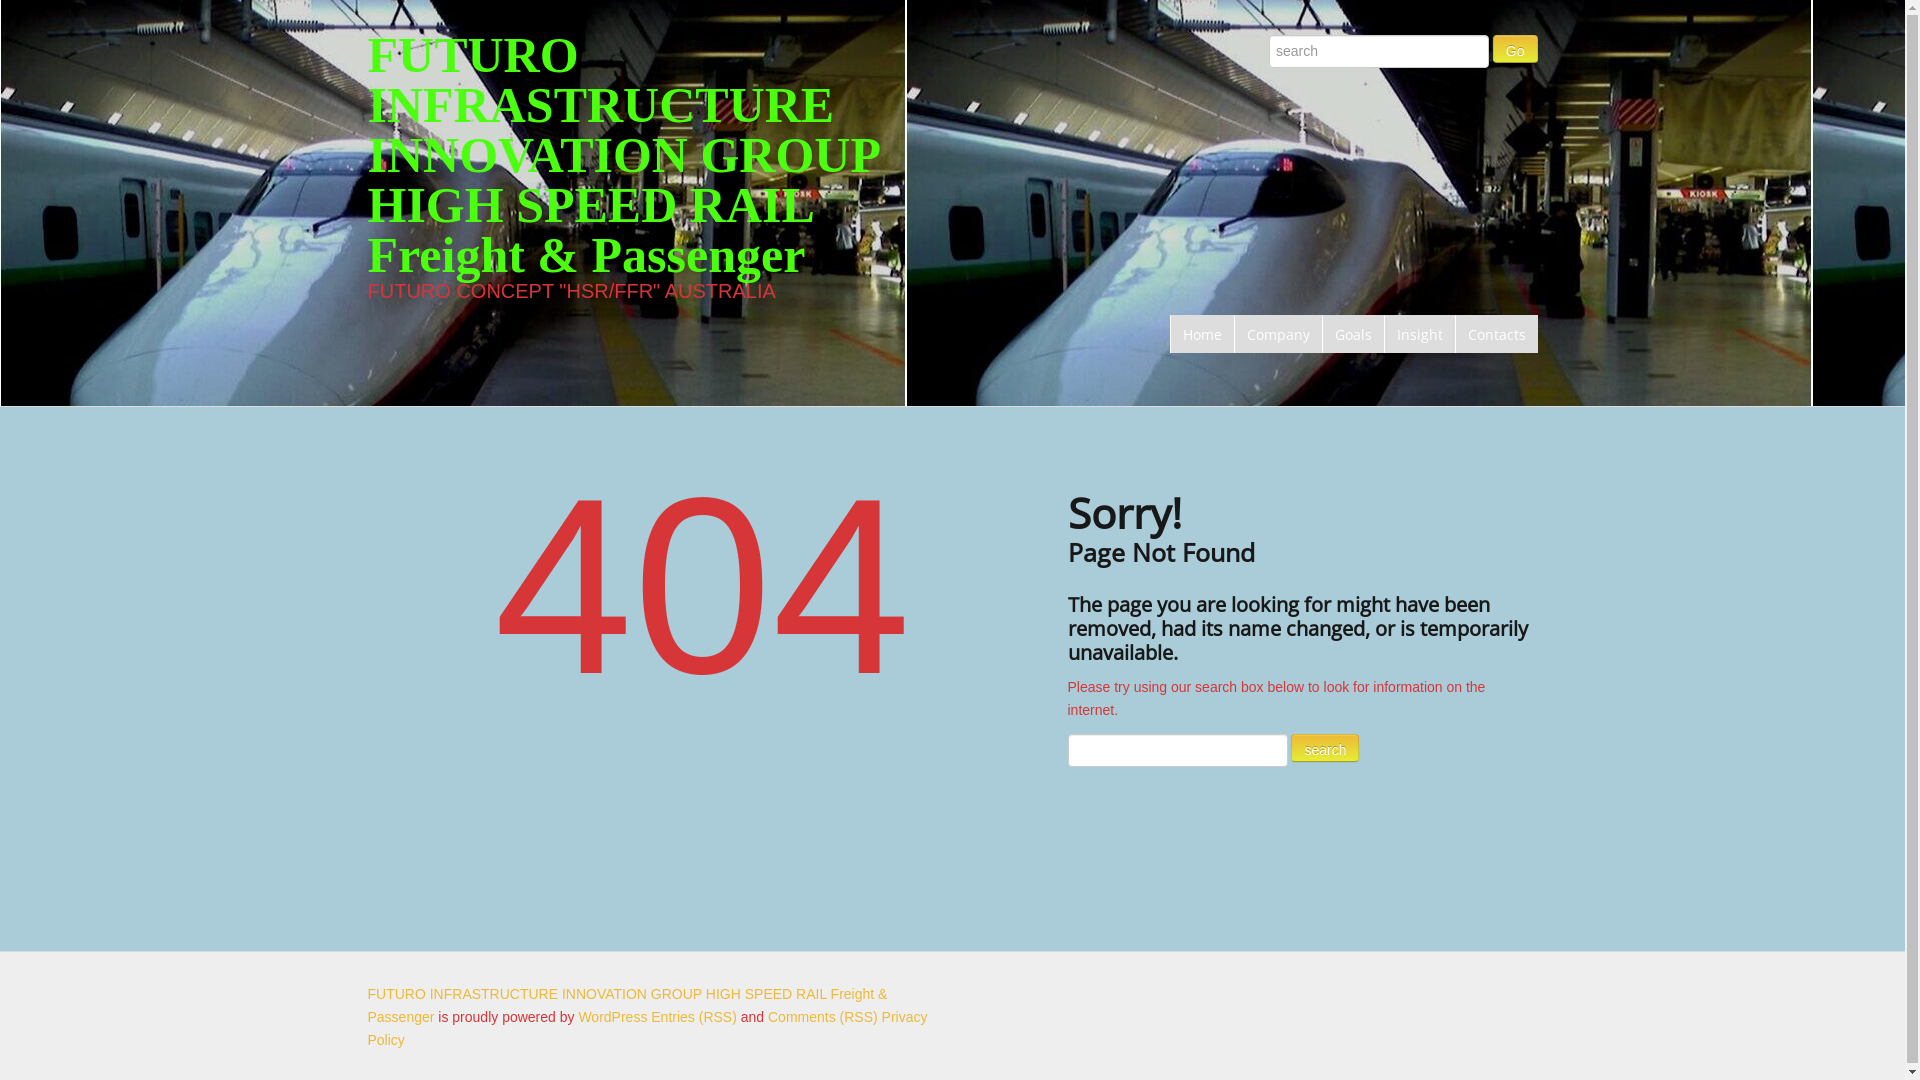  What do you see at coordinates (1325, 748) in the screenshot?
I see `search` at bounding box center [1325, 748].